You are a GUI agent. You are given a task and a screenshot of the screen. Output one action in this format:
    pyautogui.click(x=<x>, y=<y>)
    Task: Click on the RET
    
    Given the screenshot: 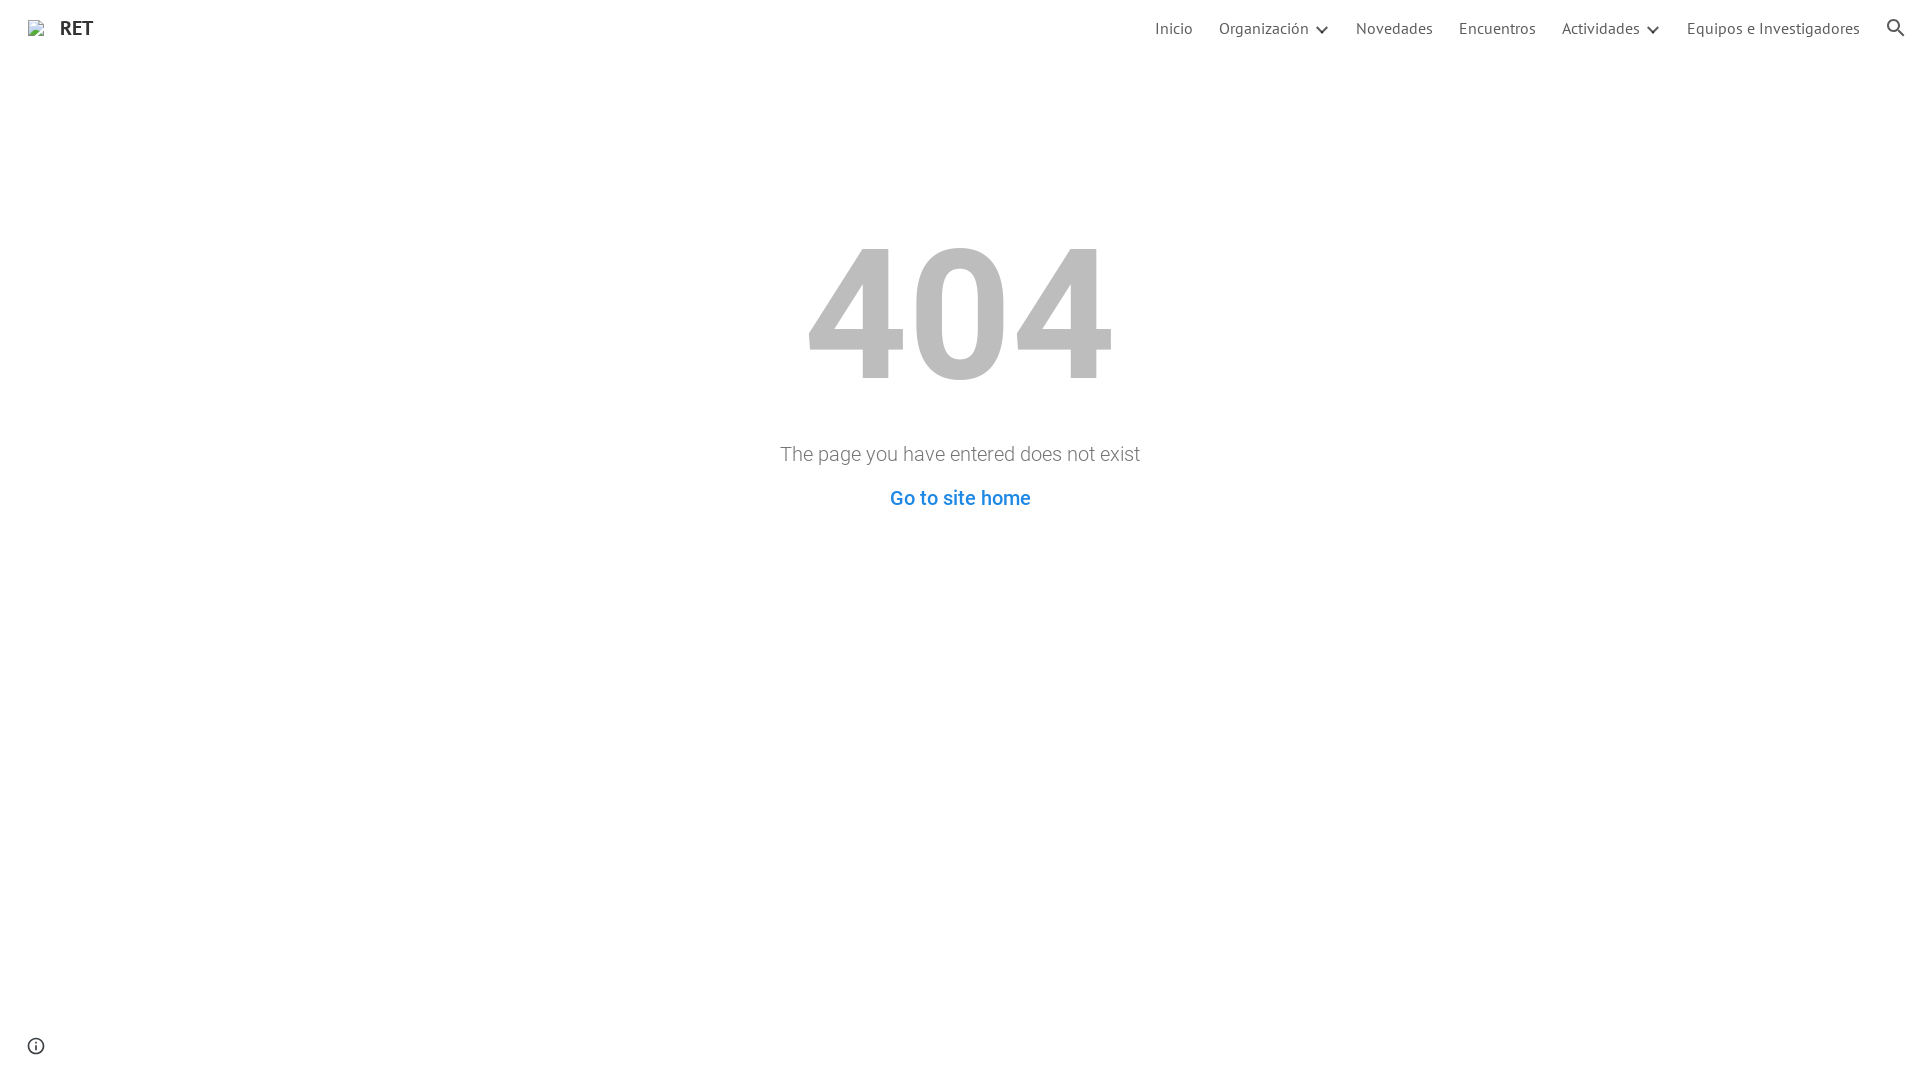 What is the action you would take?
    pyautogui.click(x=60, y=26)
    